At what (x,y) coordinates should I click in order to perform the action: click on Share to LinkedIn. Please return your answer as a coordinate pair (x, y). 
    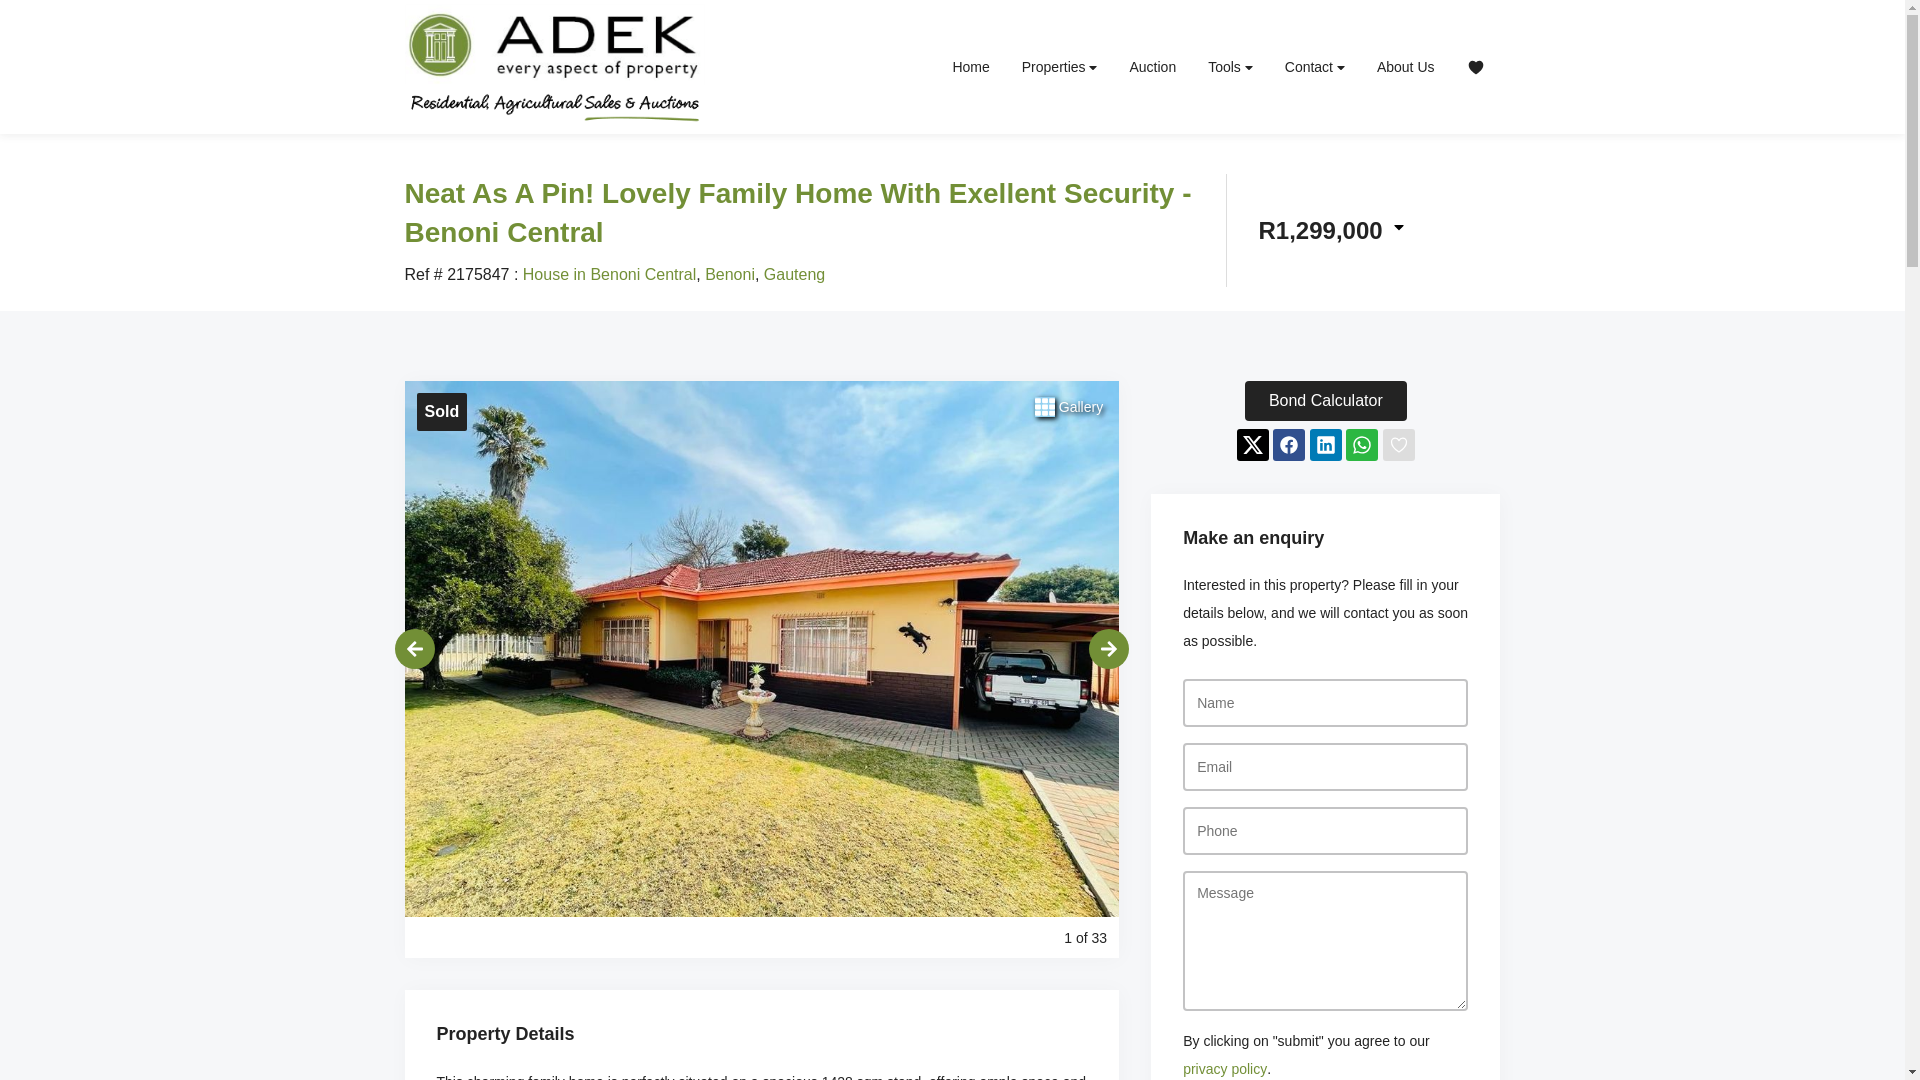
    Looking at the image, I should click on (1326, 445).